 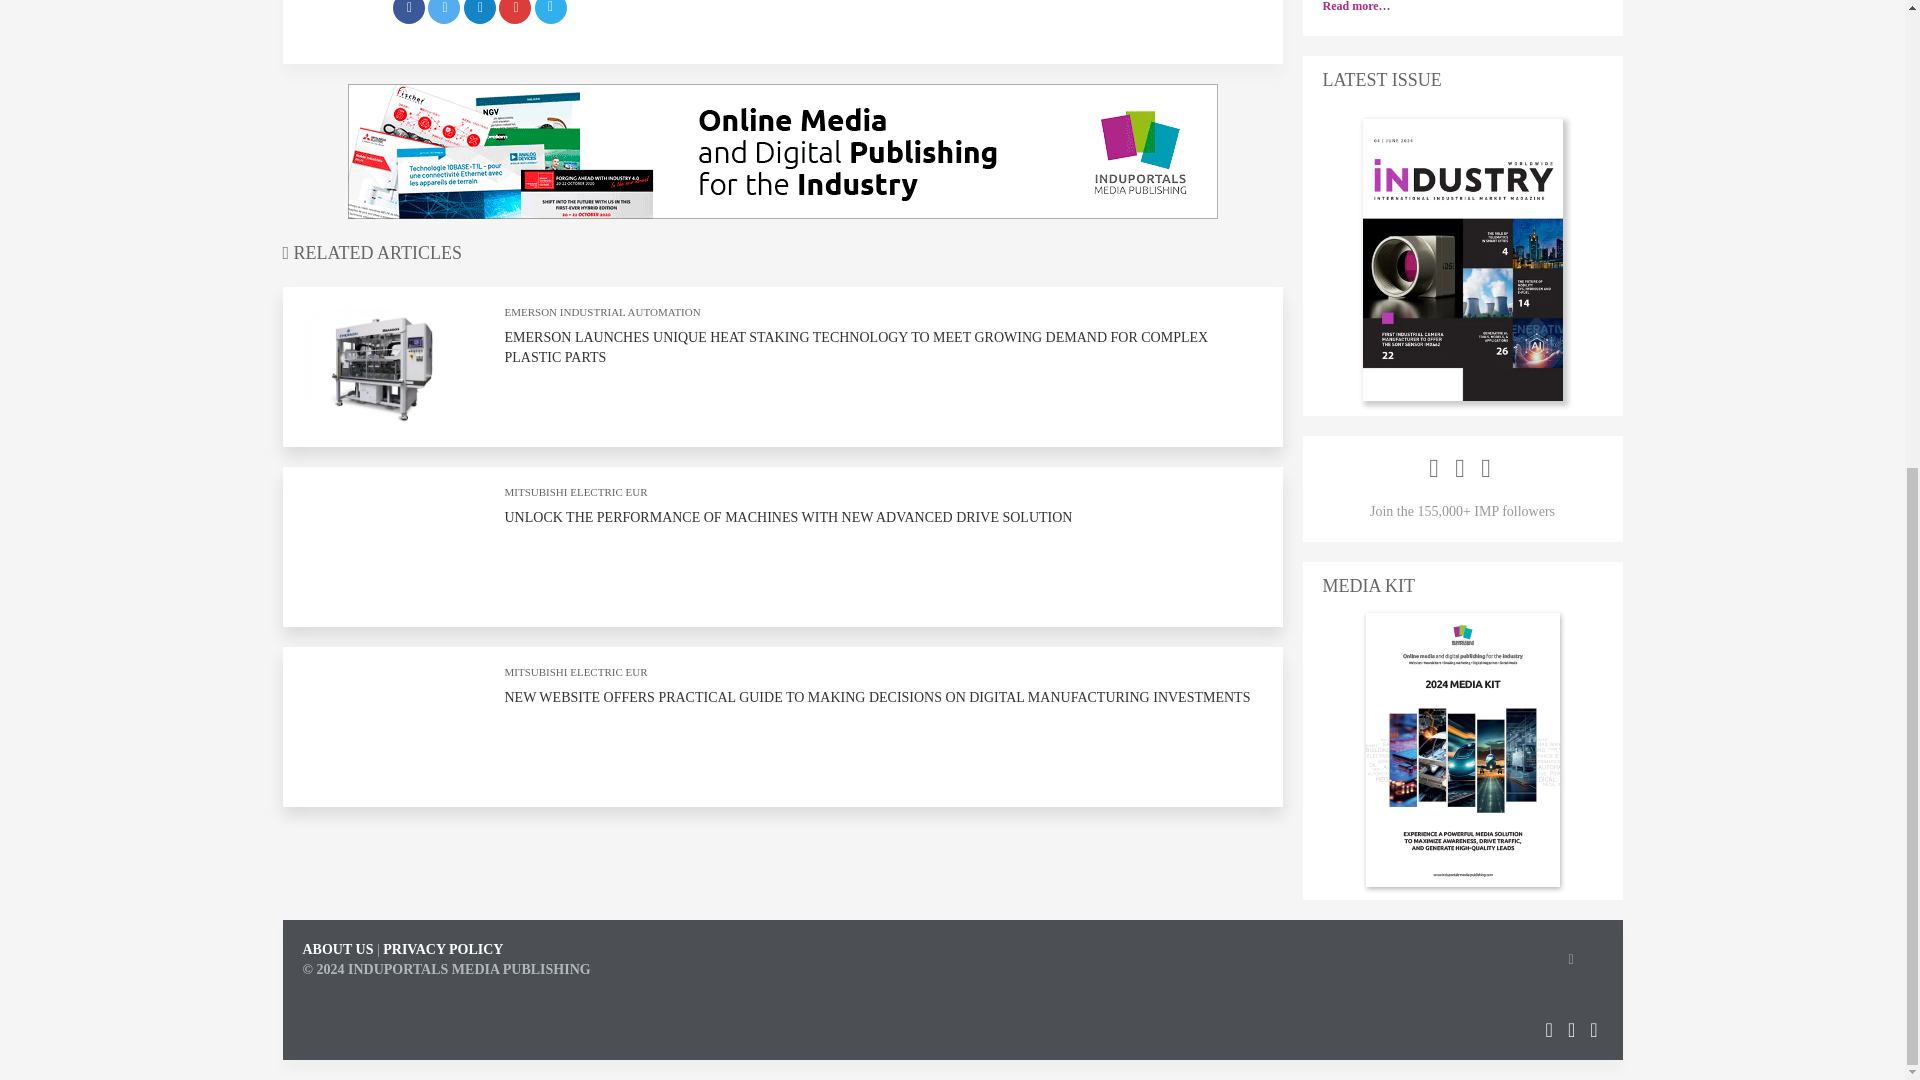 What do you see at coordinates (515, 12) in the screenshot?
I see `Share on Pinterest` at bounding box center [515, 12].